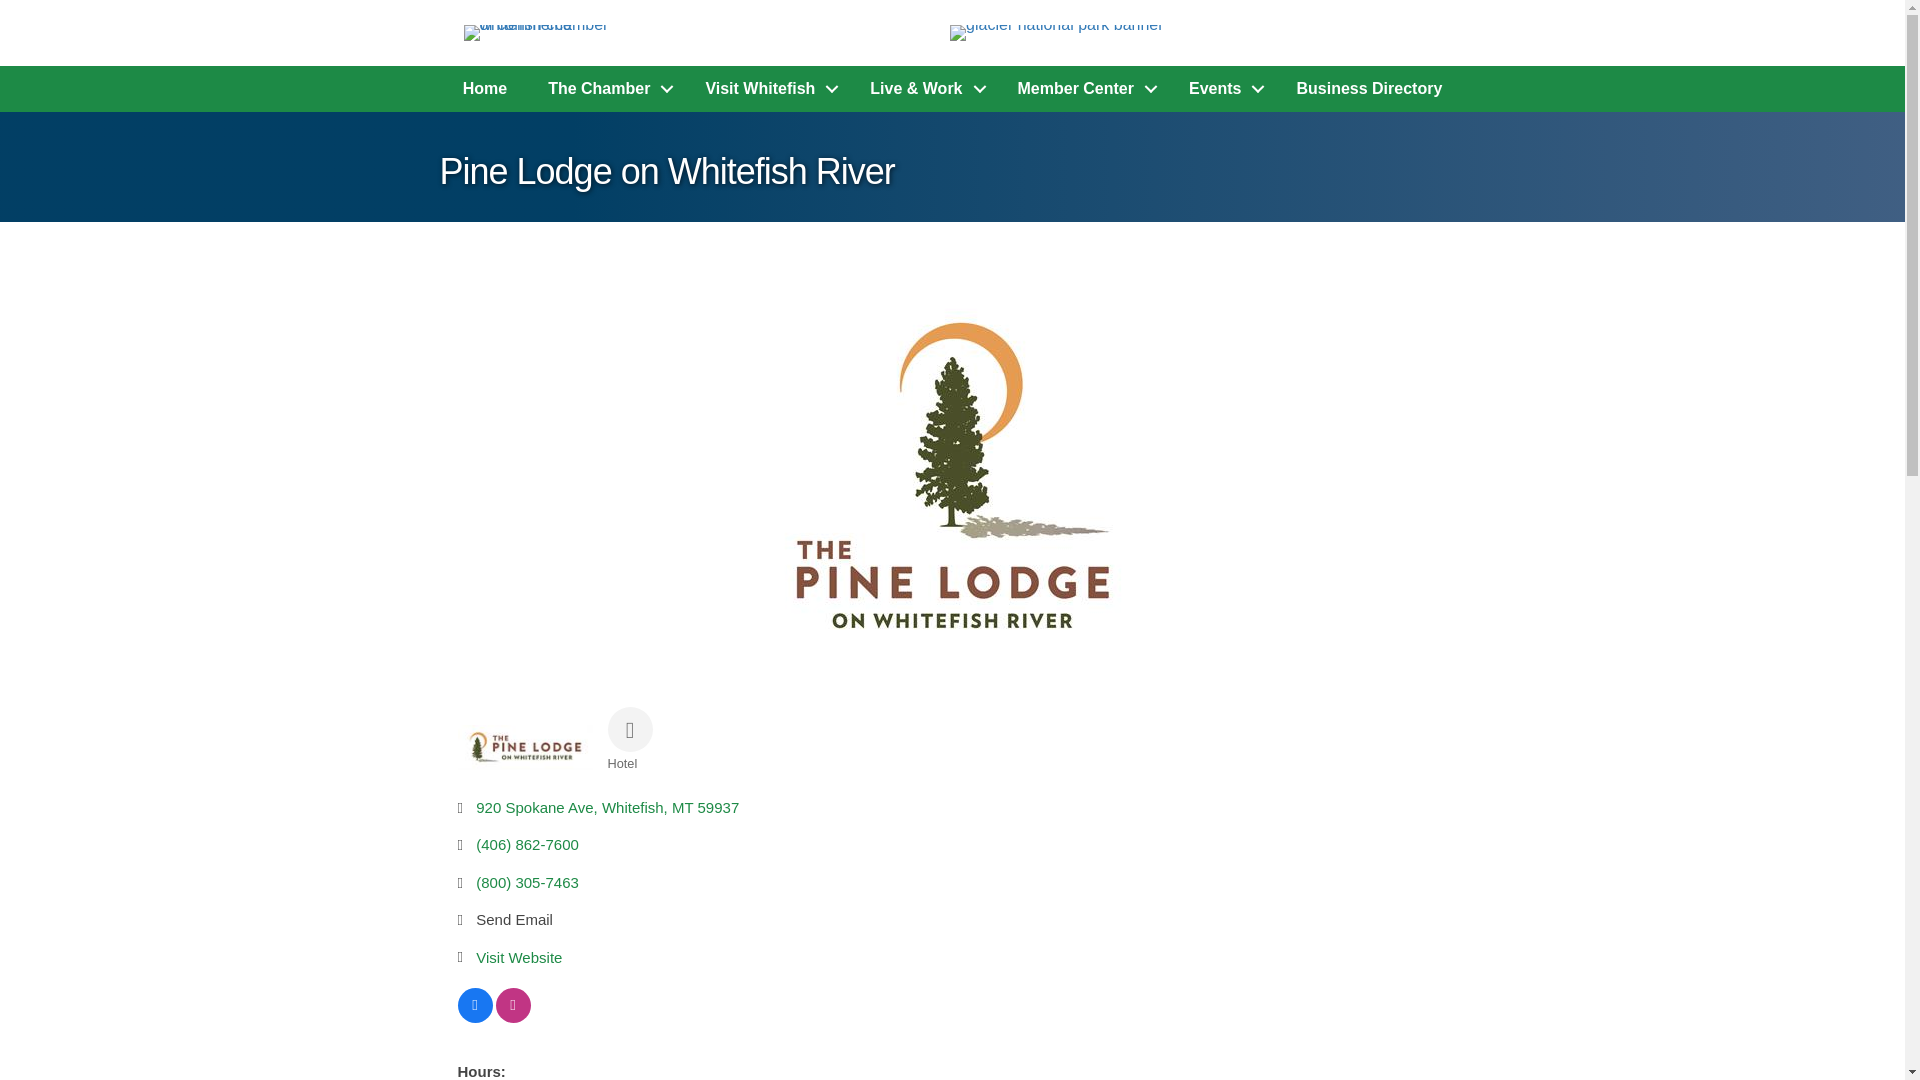  I want to click on View on Facebook, so click(476, 1017).